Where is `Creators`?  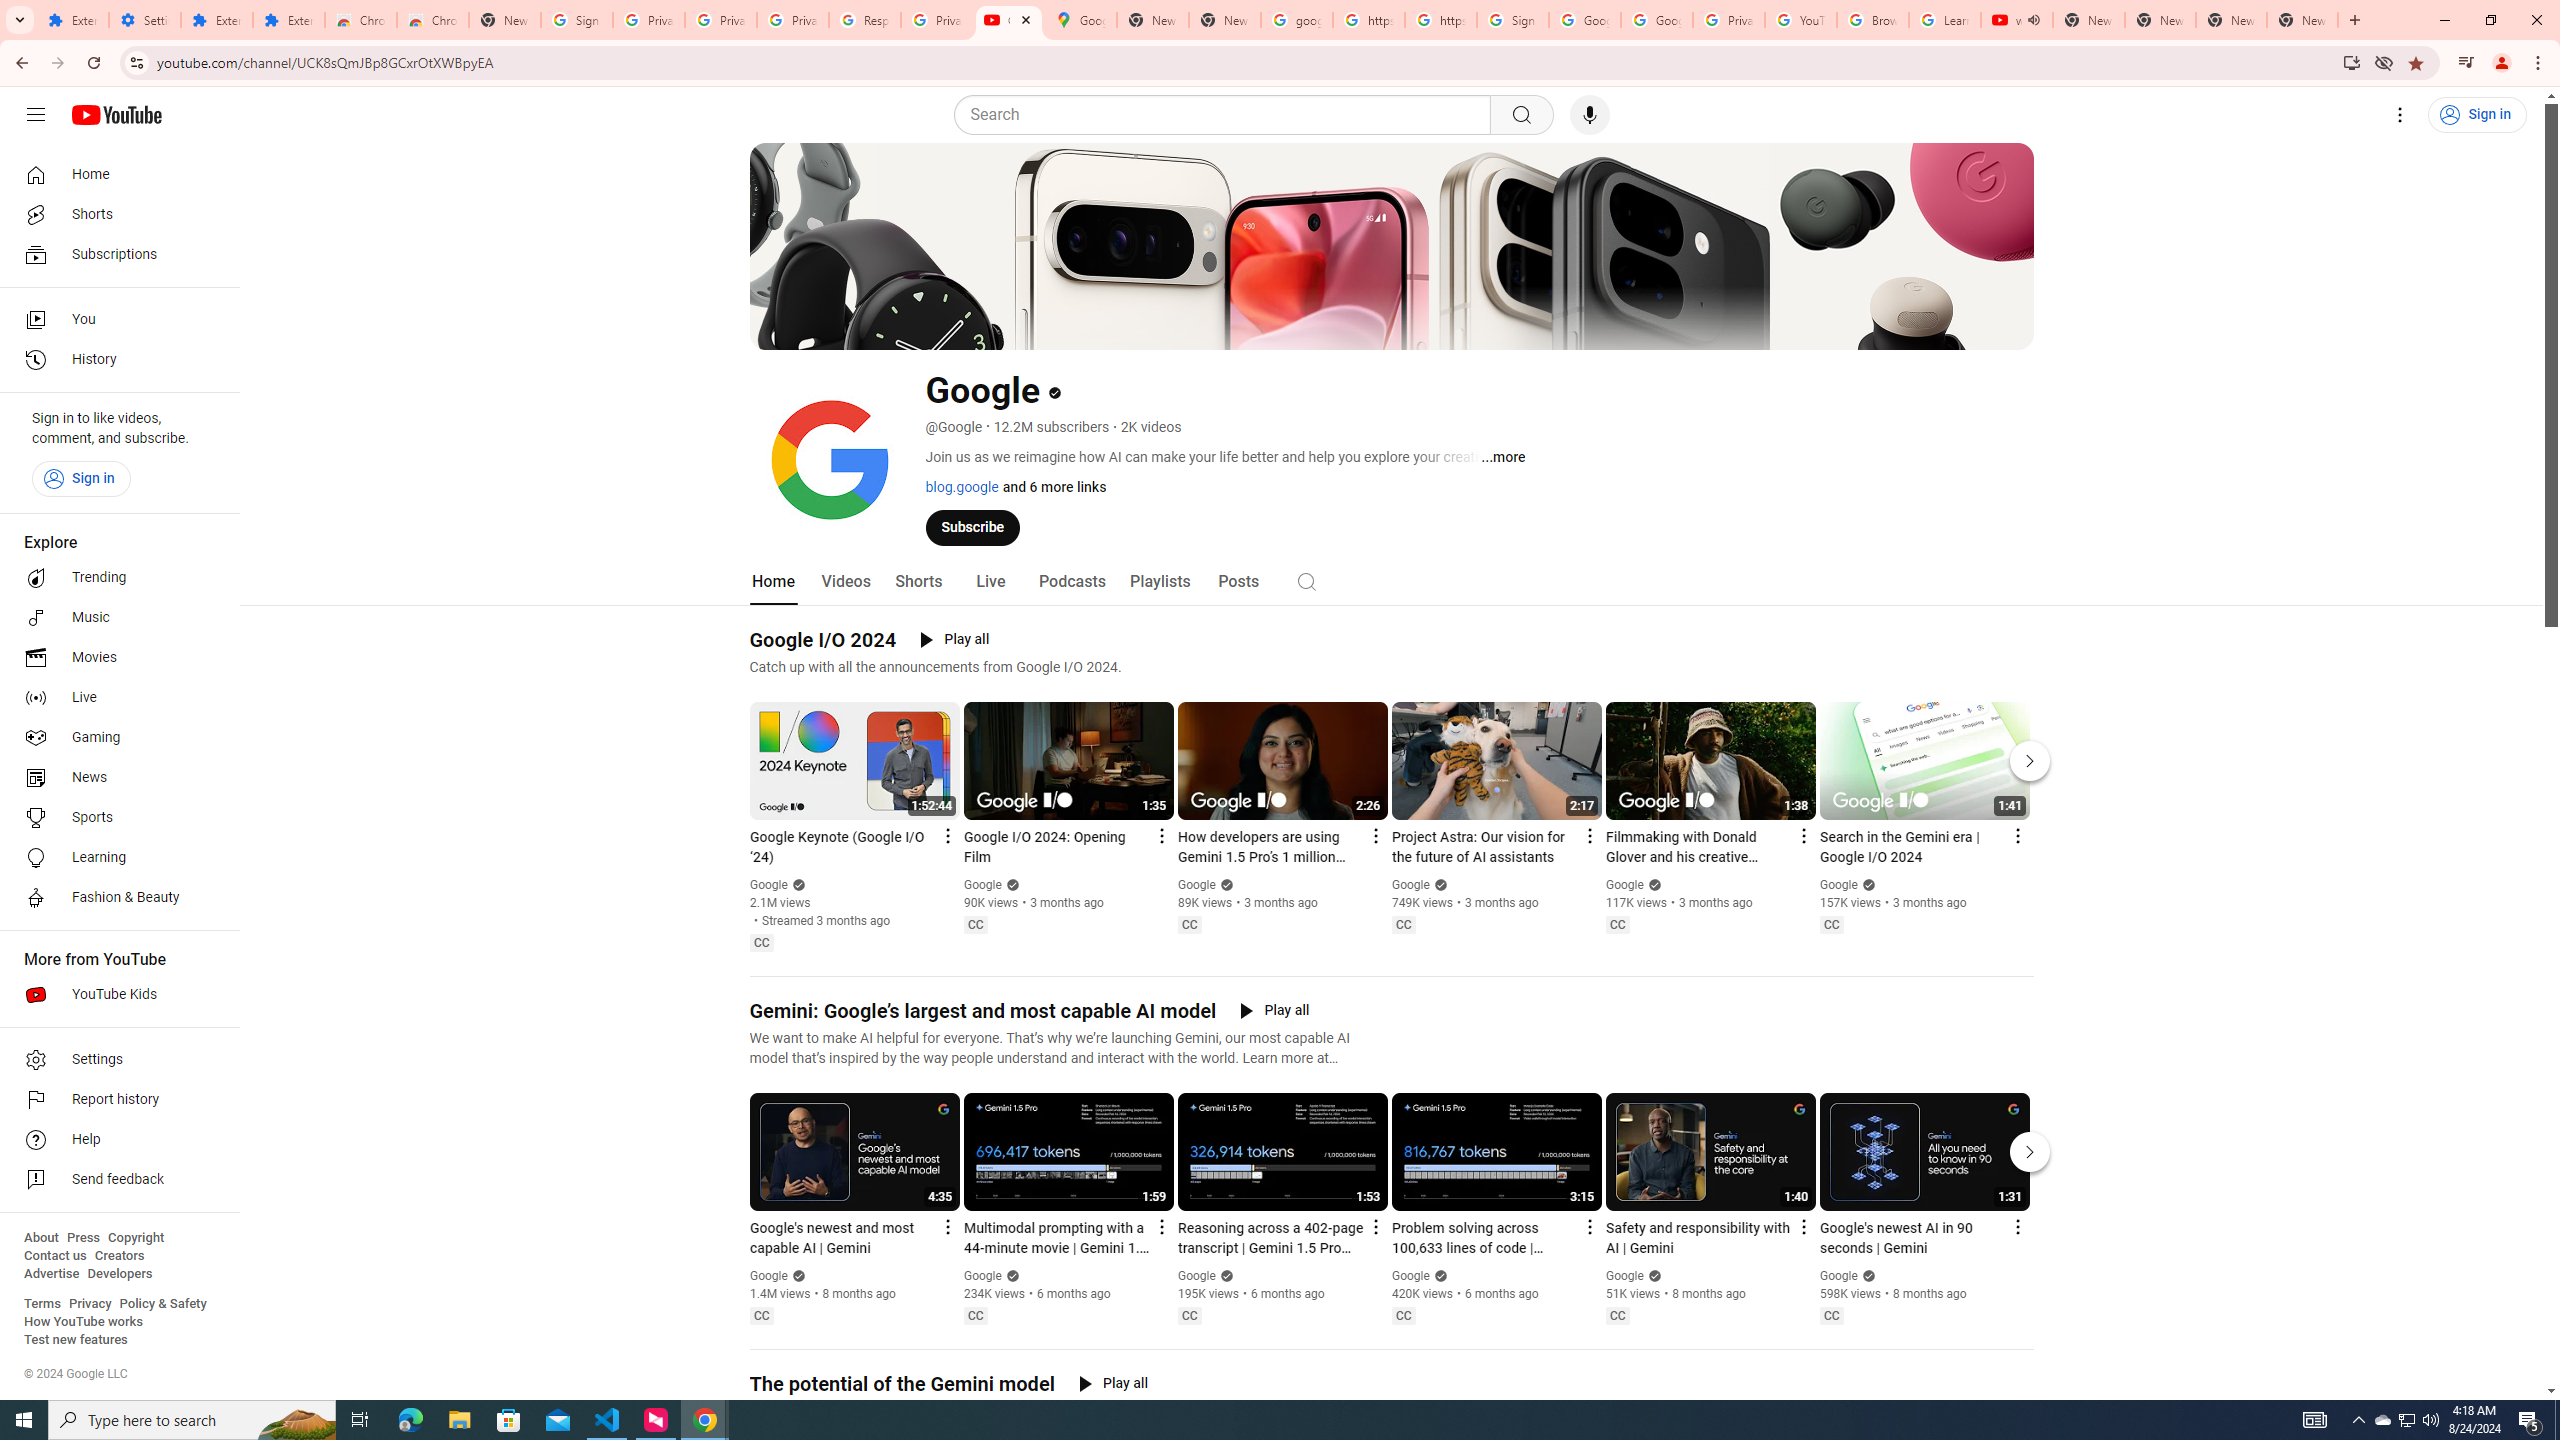
Creators is located at coordinates (120, 1256).